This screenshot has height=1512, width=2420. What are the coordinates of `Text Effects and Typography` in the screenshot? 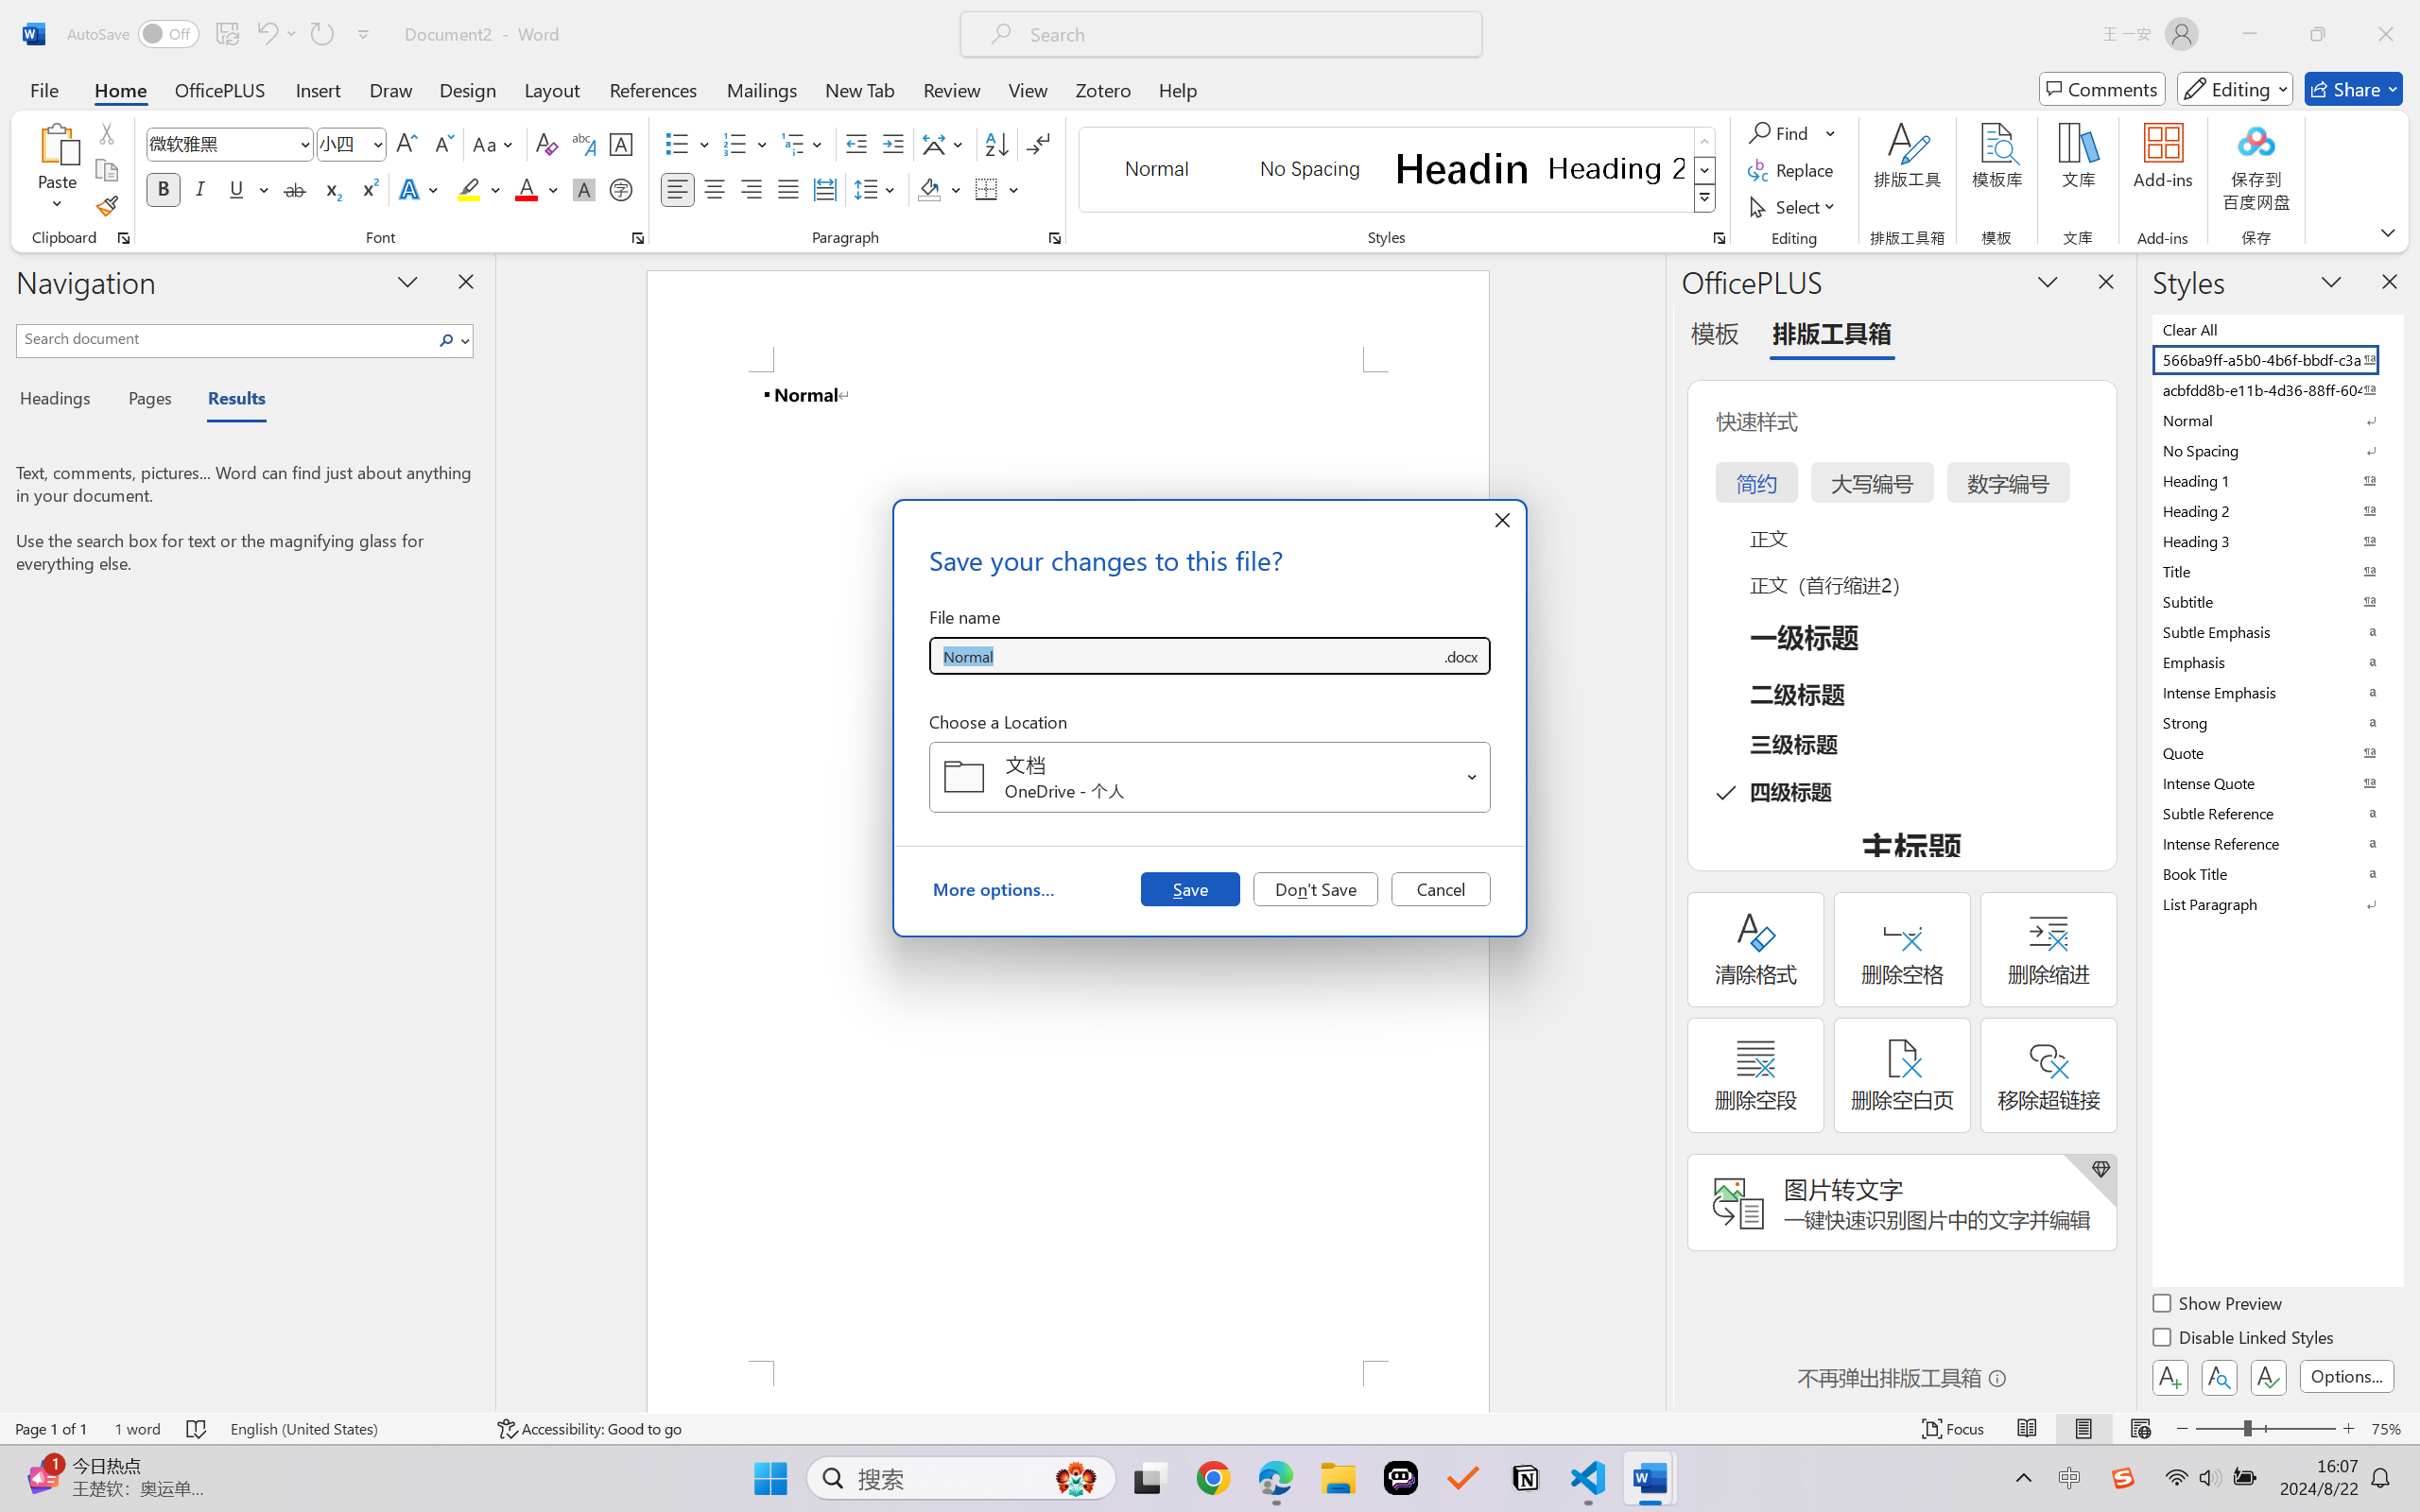 It's located at (421, 189).